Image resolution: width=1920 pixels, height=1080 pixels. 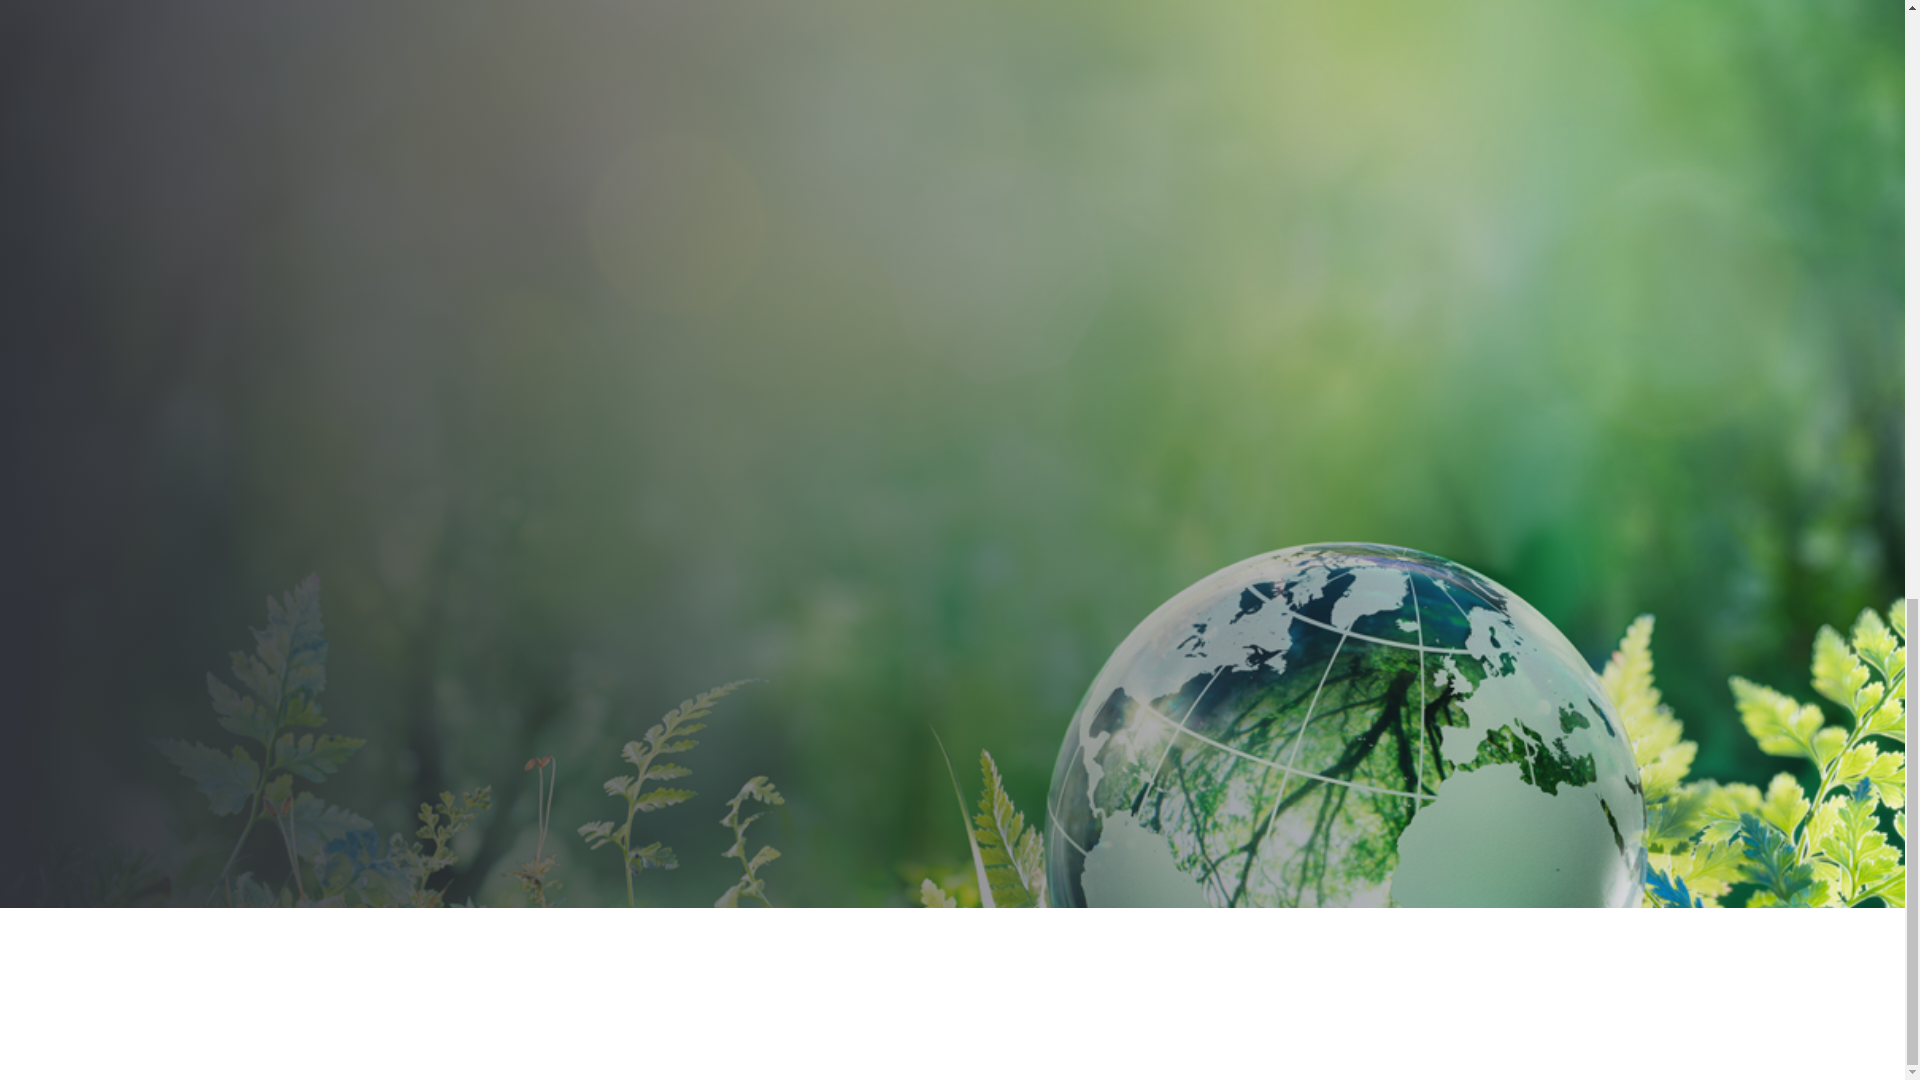 What do you see at coordinates (611, 572) in the screenshot?
I see `Submit Form` at bounding box center [611, 572].